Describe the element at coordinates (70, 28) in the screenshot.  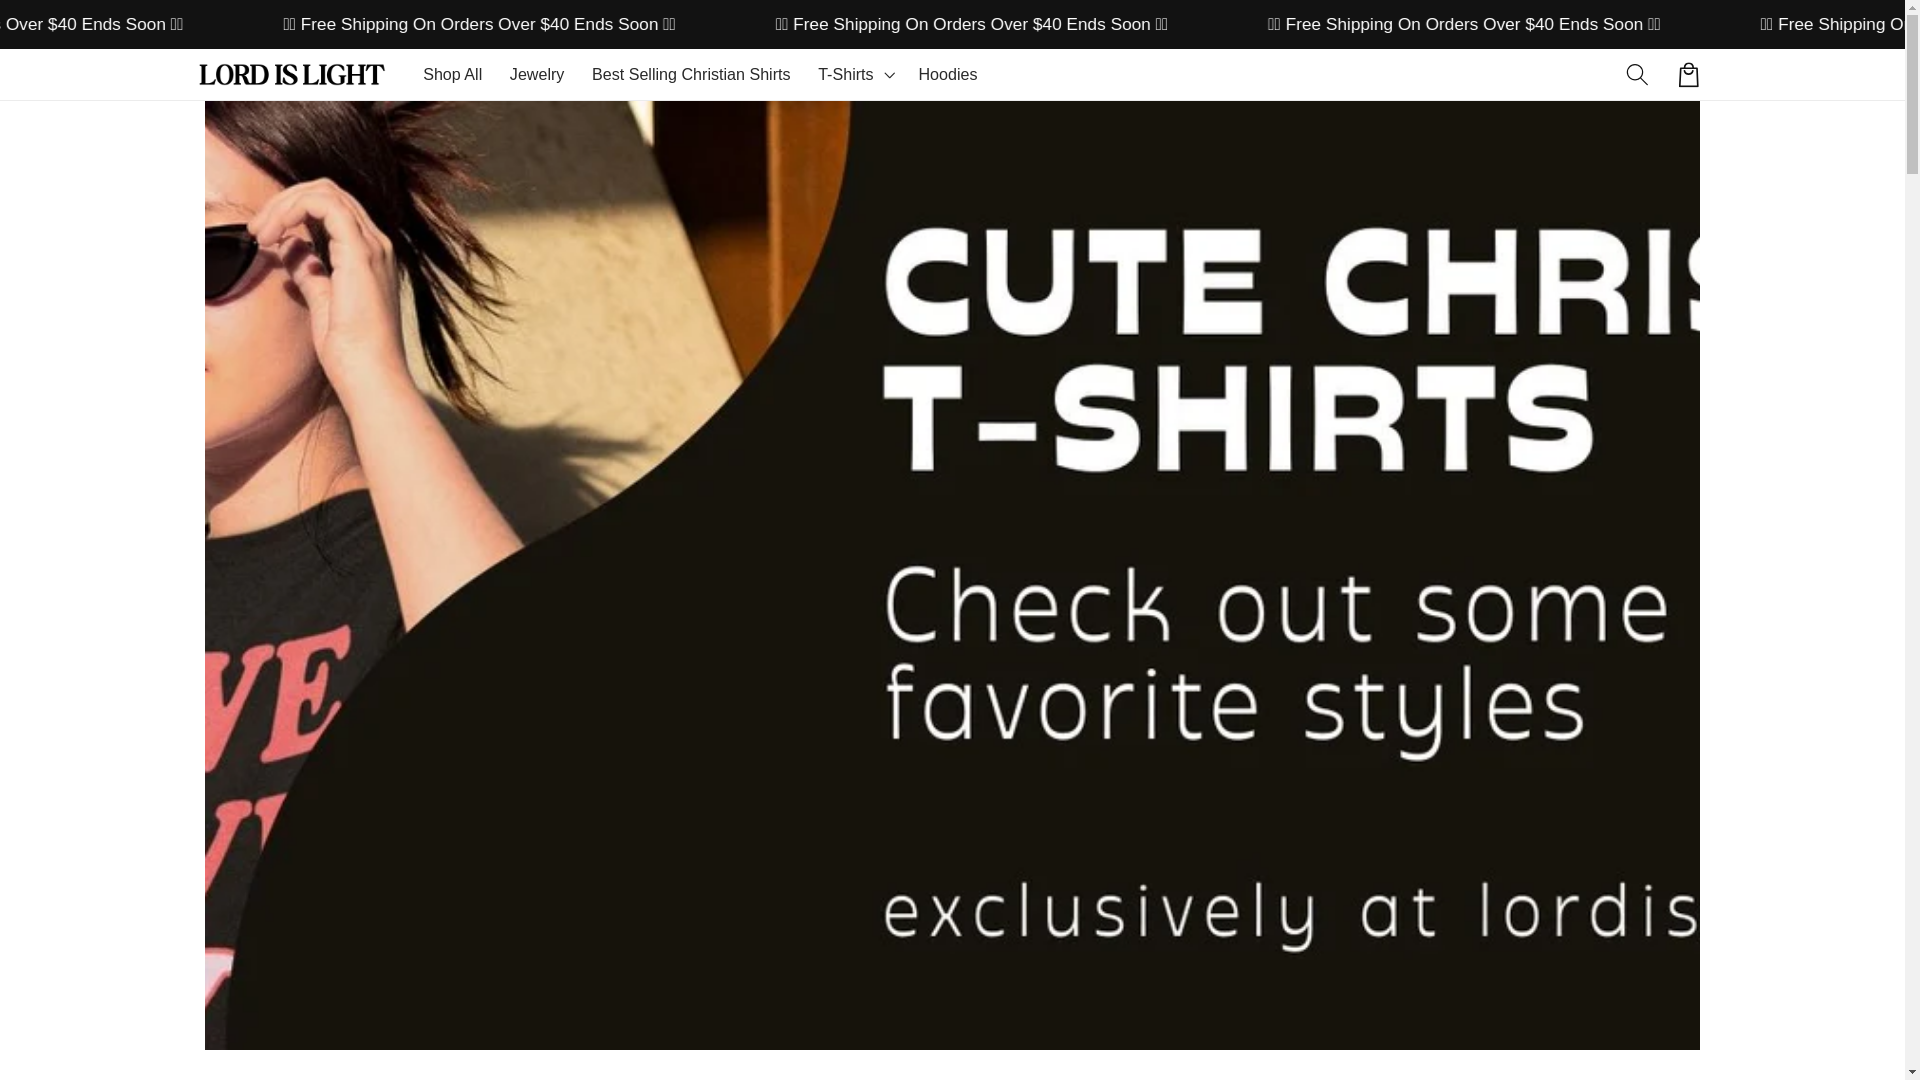
I see `Skip to content` at that location.